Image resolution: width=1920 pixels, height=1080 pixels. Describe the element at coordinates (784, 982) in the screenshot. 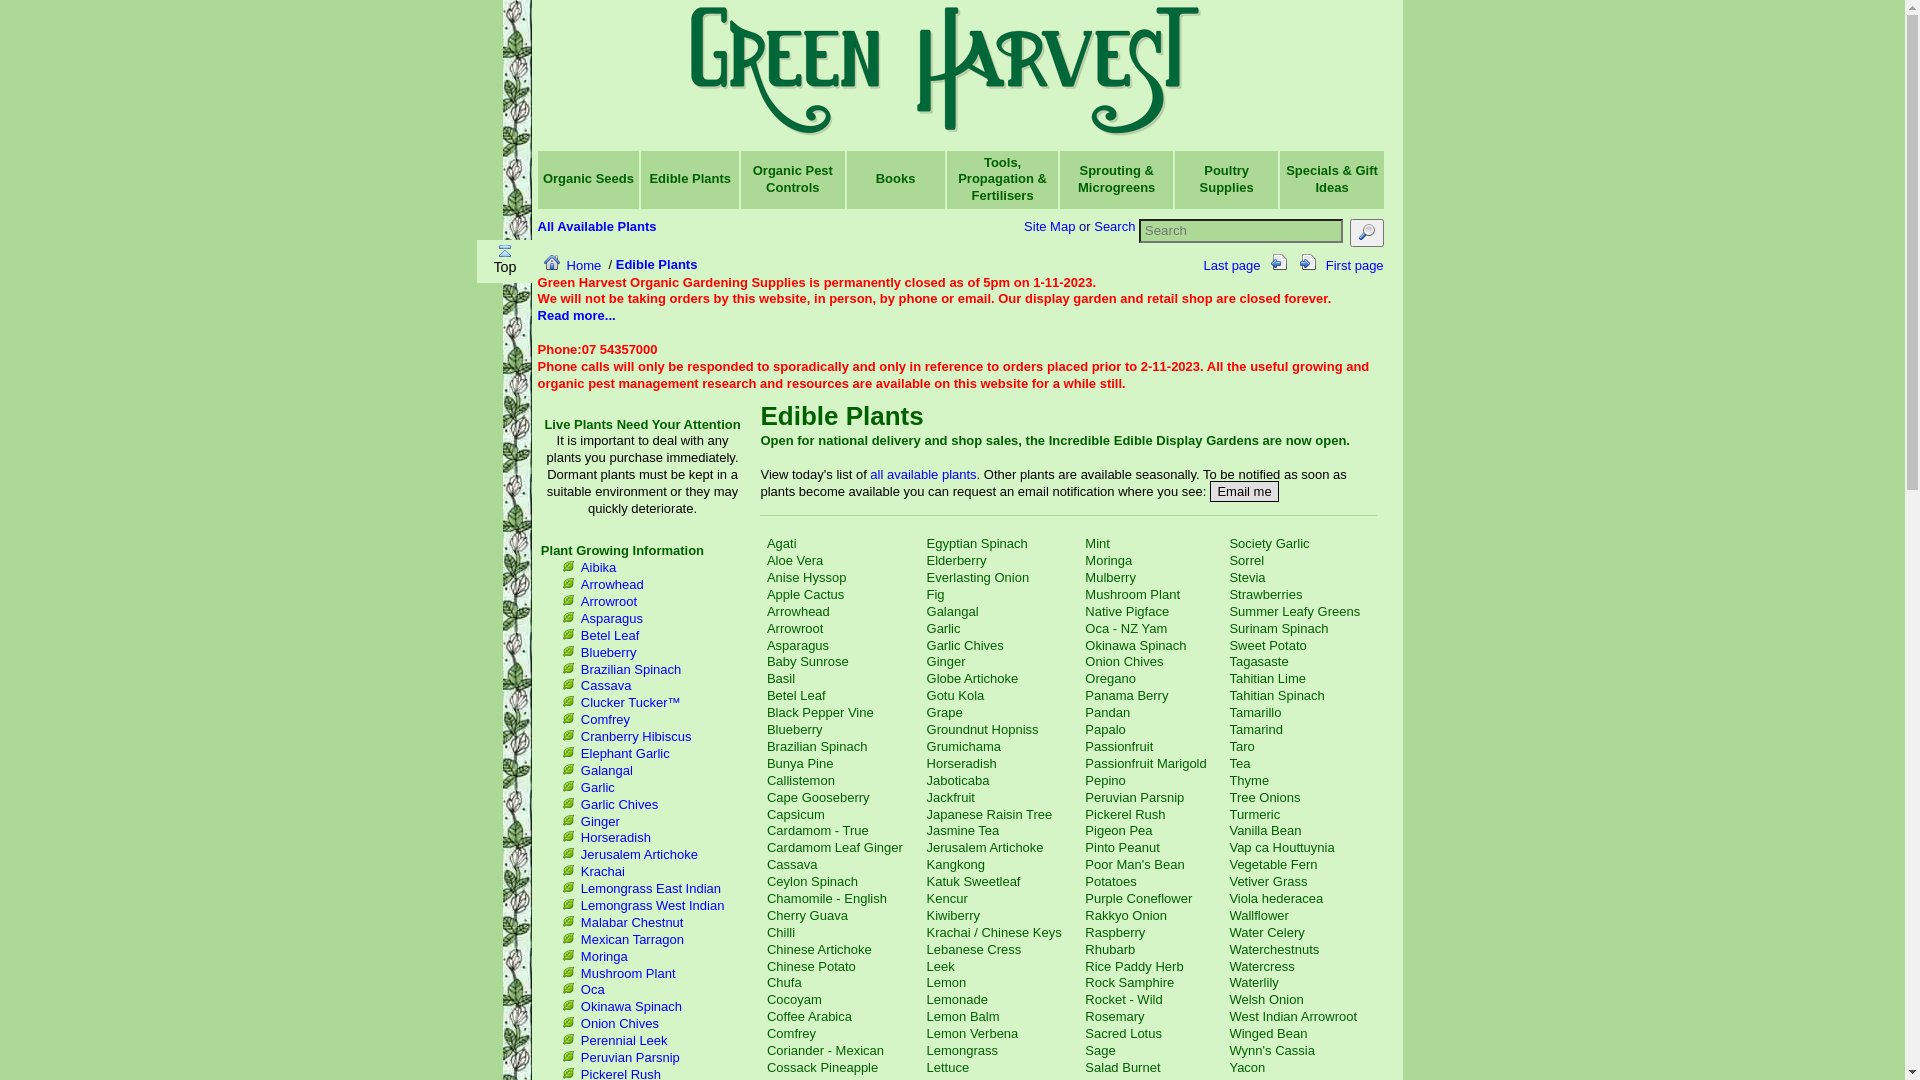

I see `Chufa` at that location.